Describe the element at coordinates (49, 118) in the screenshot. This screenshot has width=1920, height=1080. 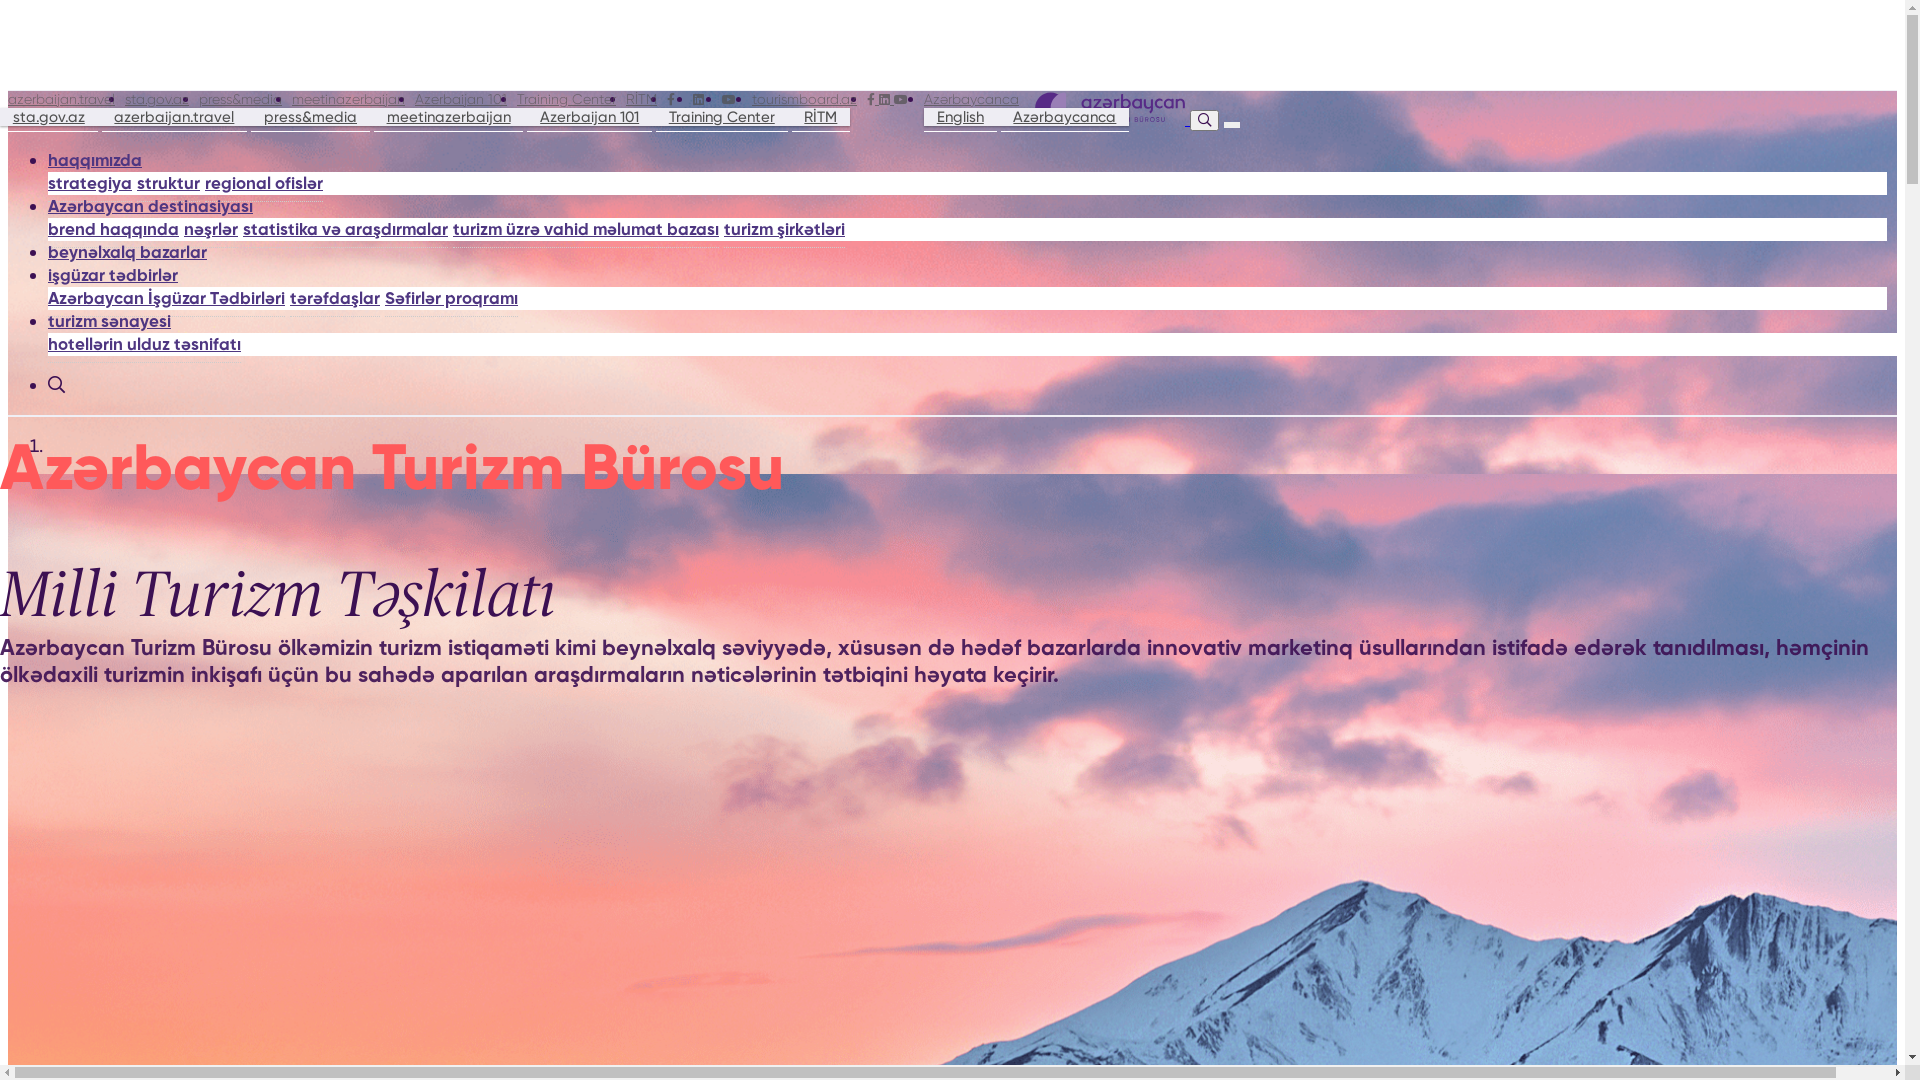
I see `sta.gov.az` at that location.